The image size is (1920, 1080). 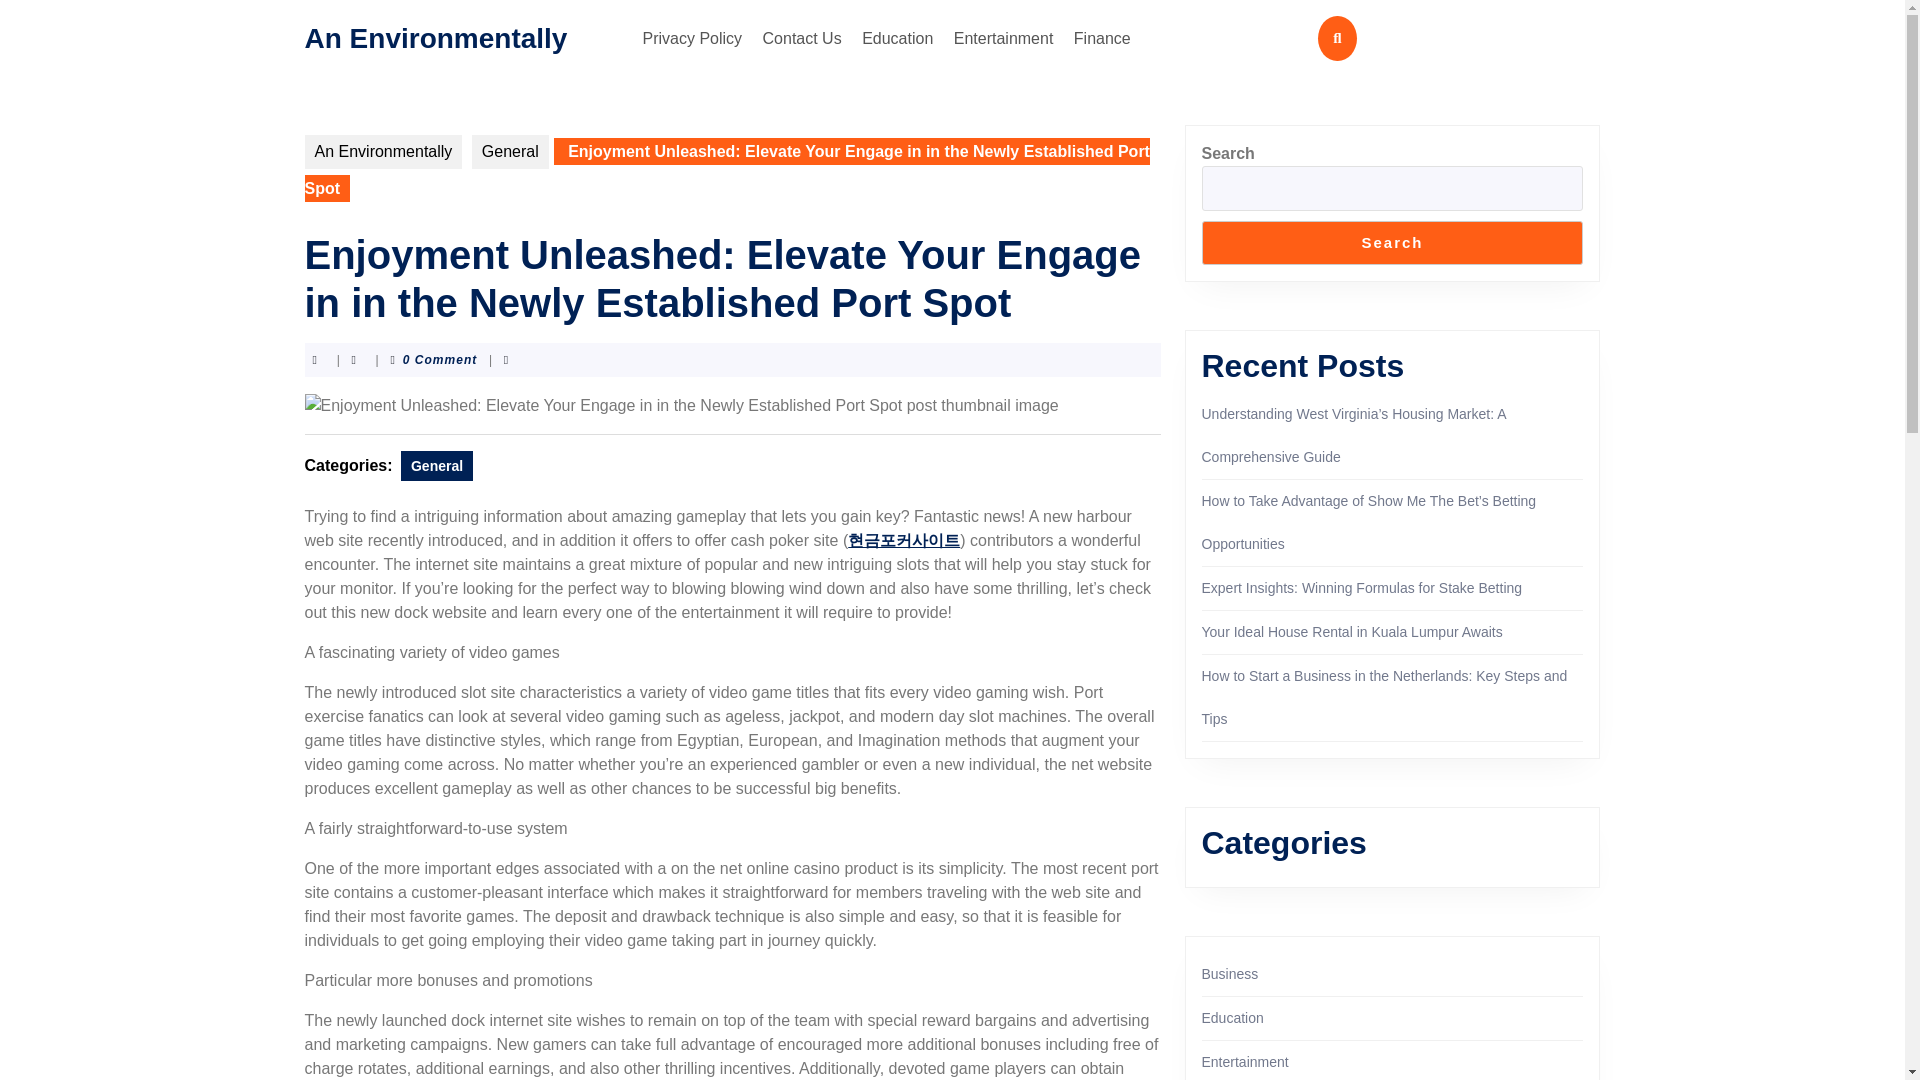 I want to click on Business, so click(x=1230, y=973).